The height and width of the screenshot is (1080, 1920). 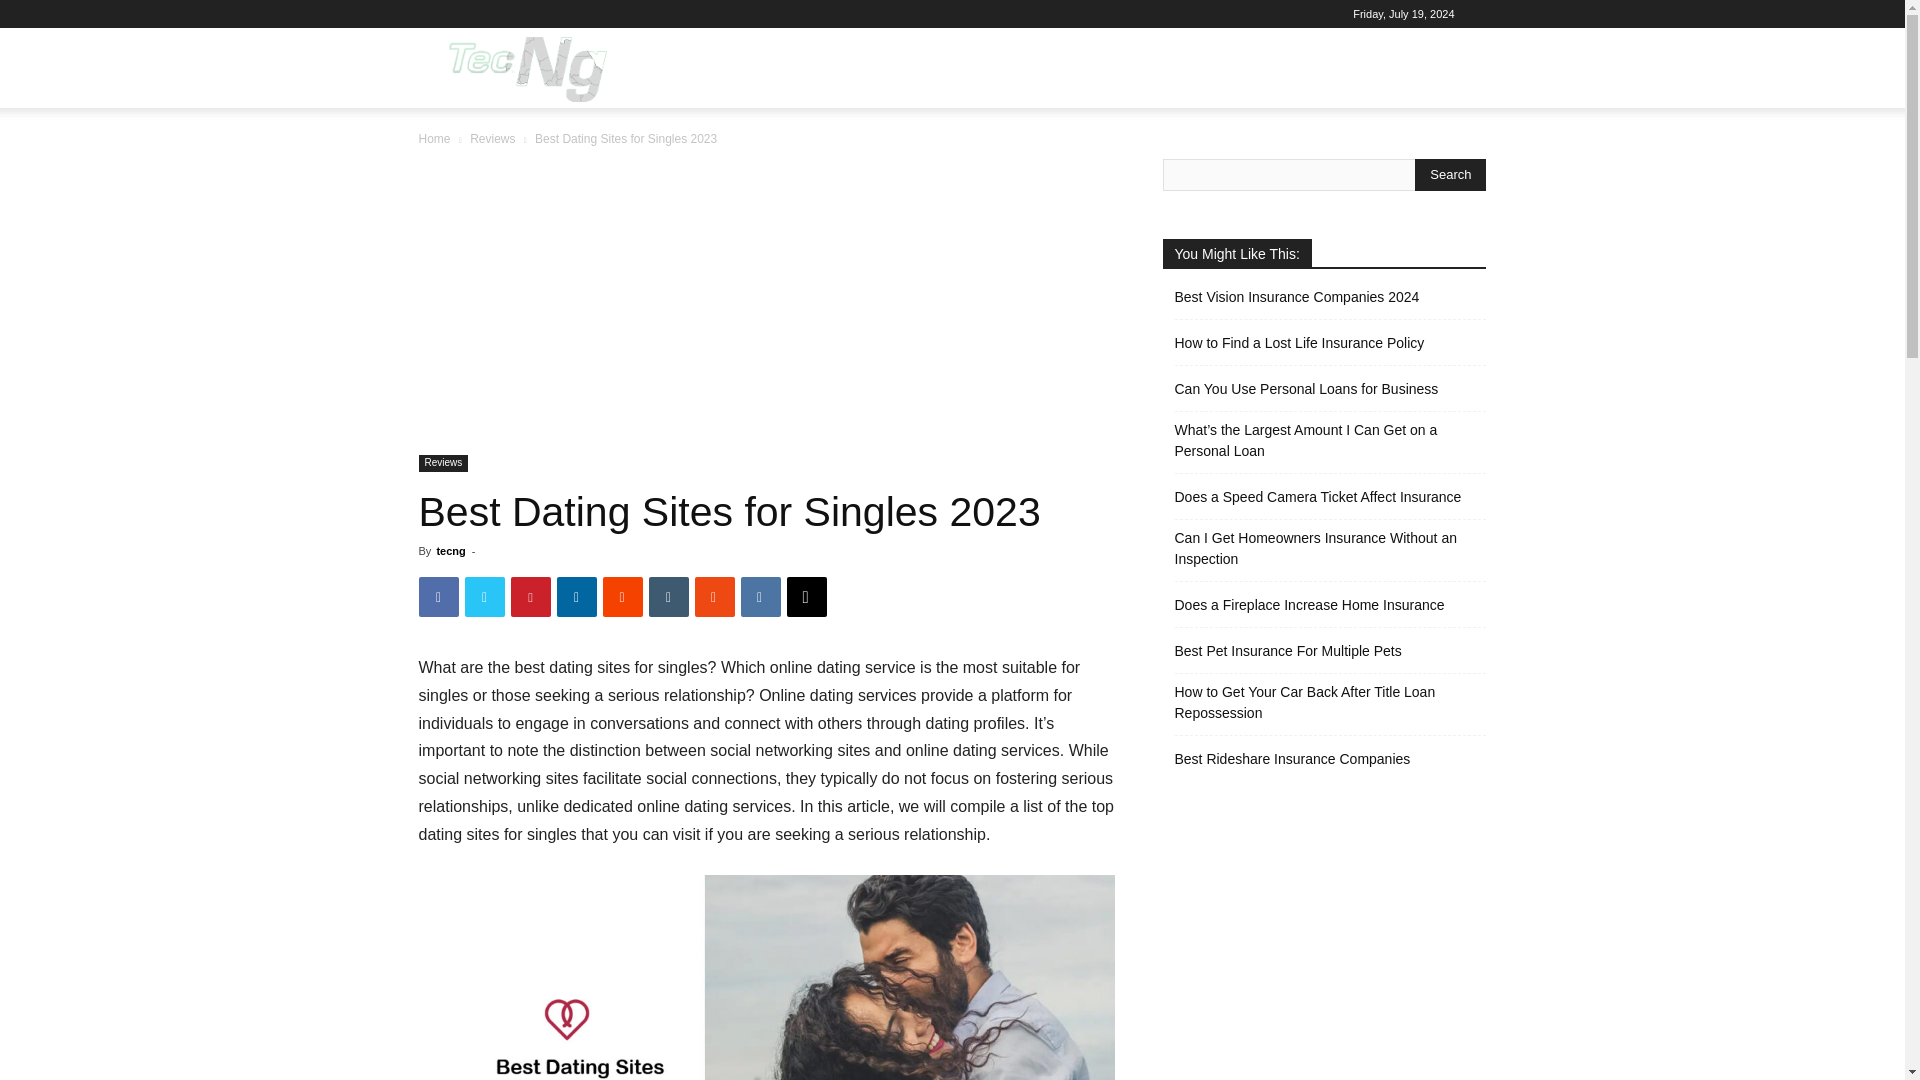 What do you see at coordinates (766, 307) in the screenshot?
I see `Advertisement` at bounding box center [766, 307].